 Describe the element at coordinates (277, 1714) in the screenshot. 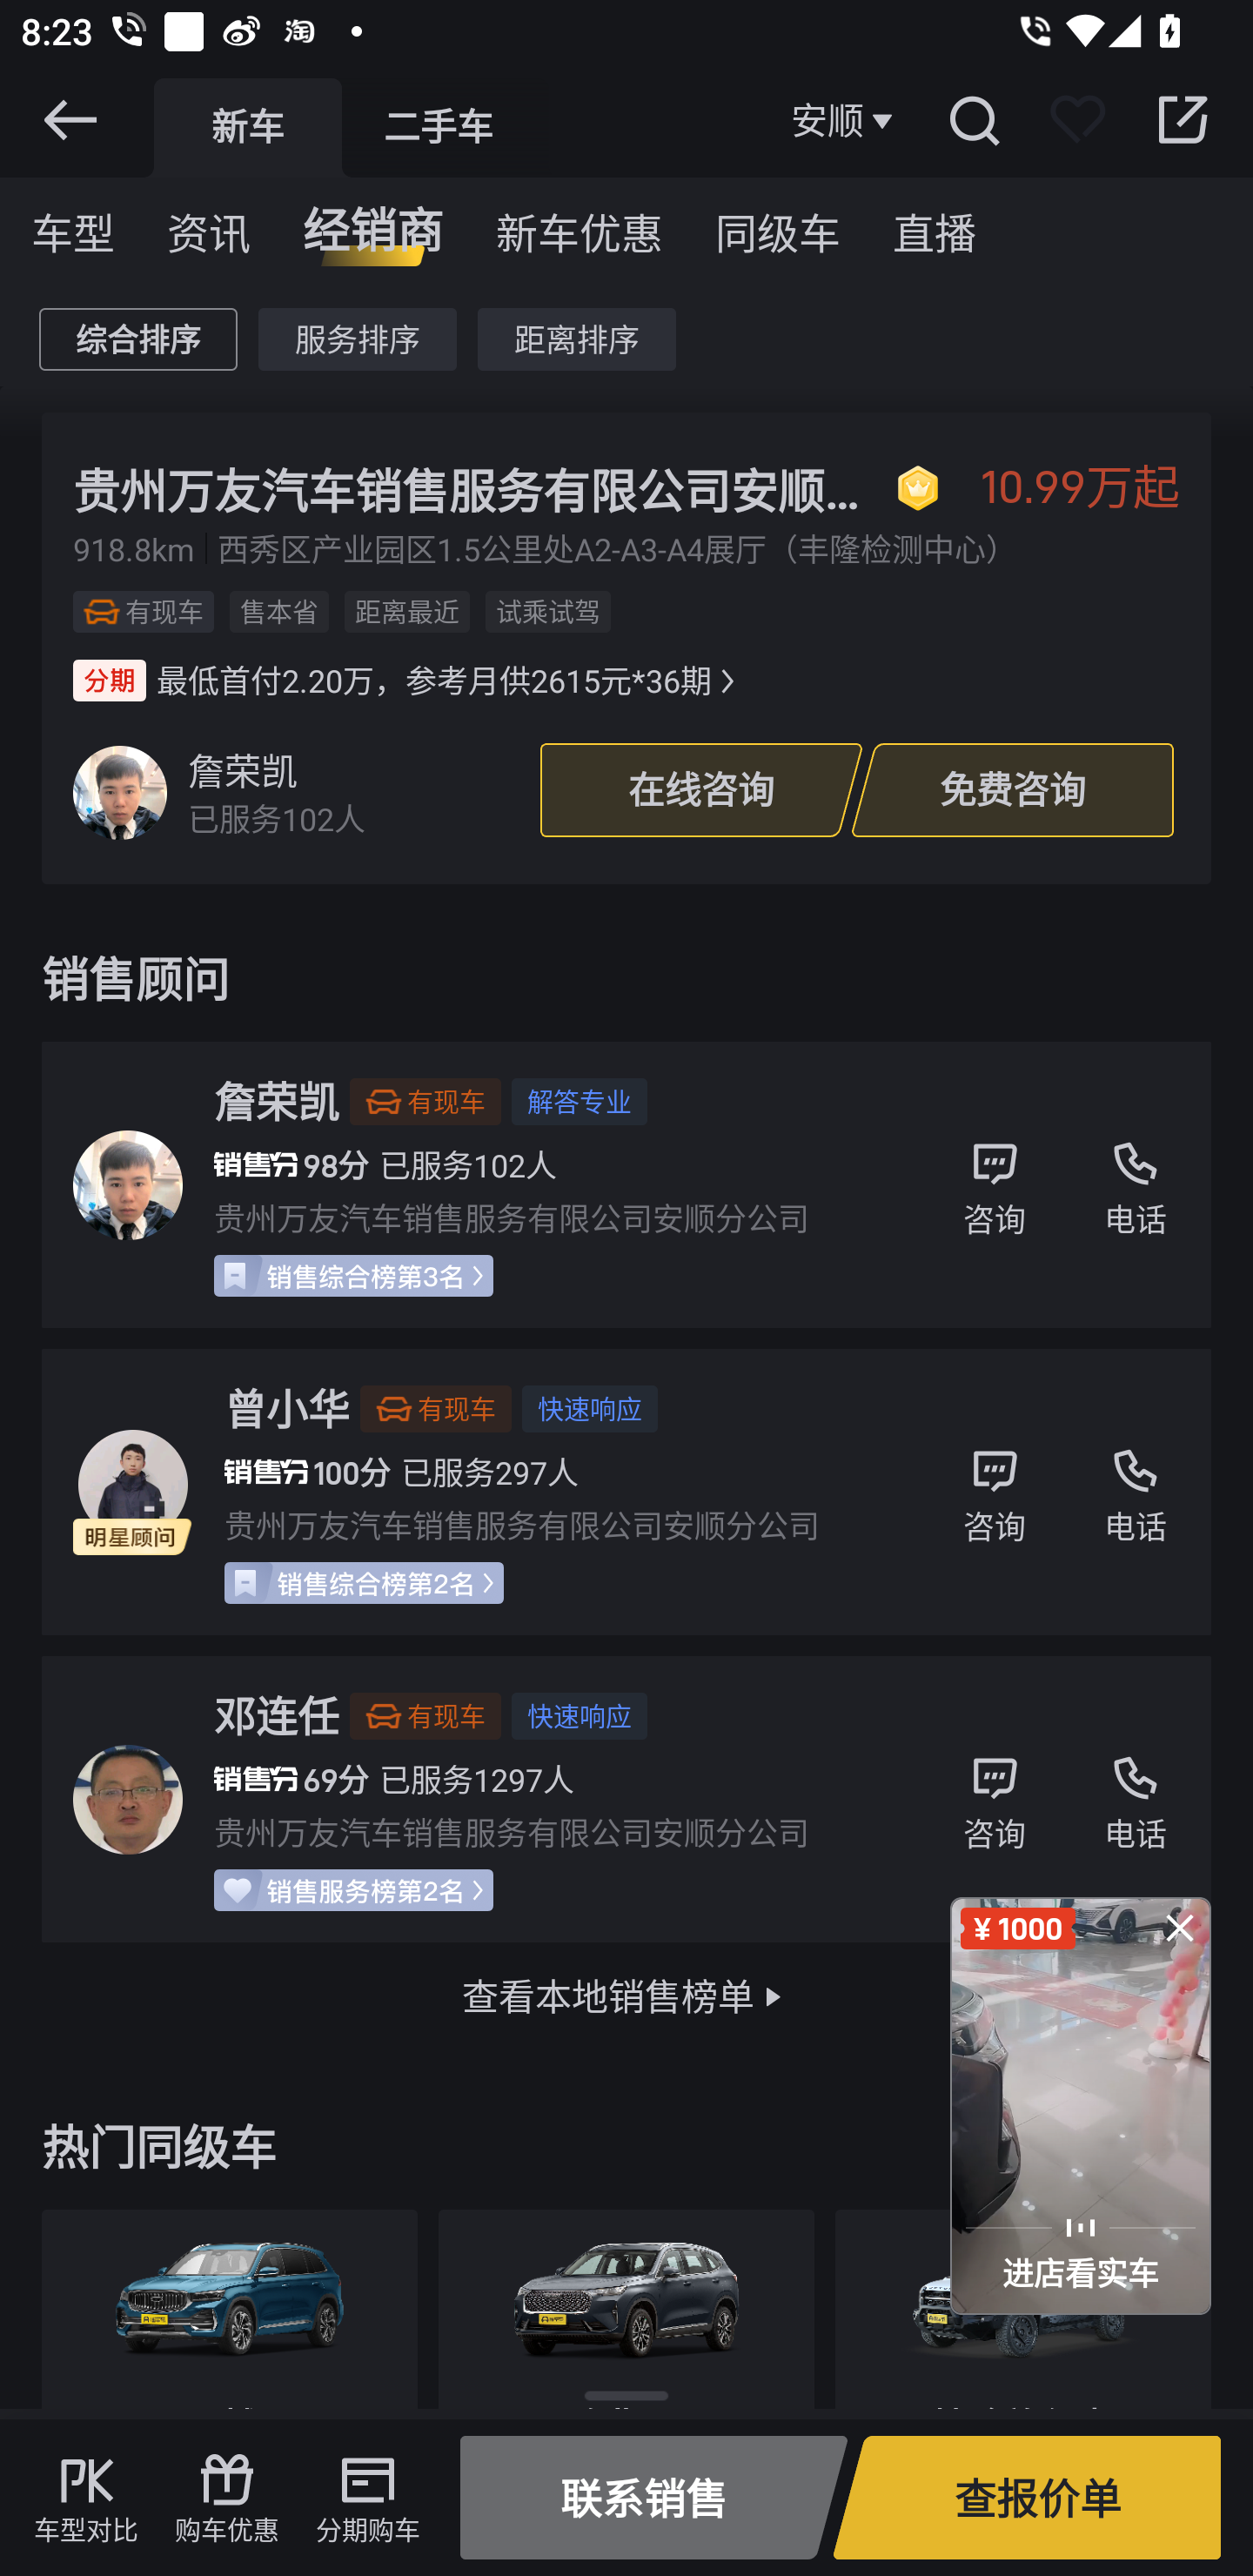

I see `邓连任` at that location.